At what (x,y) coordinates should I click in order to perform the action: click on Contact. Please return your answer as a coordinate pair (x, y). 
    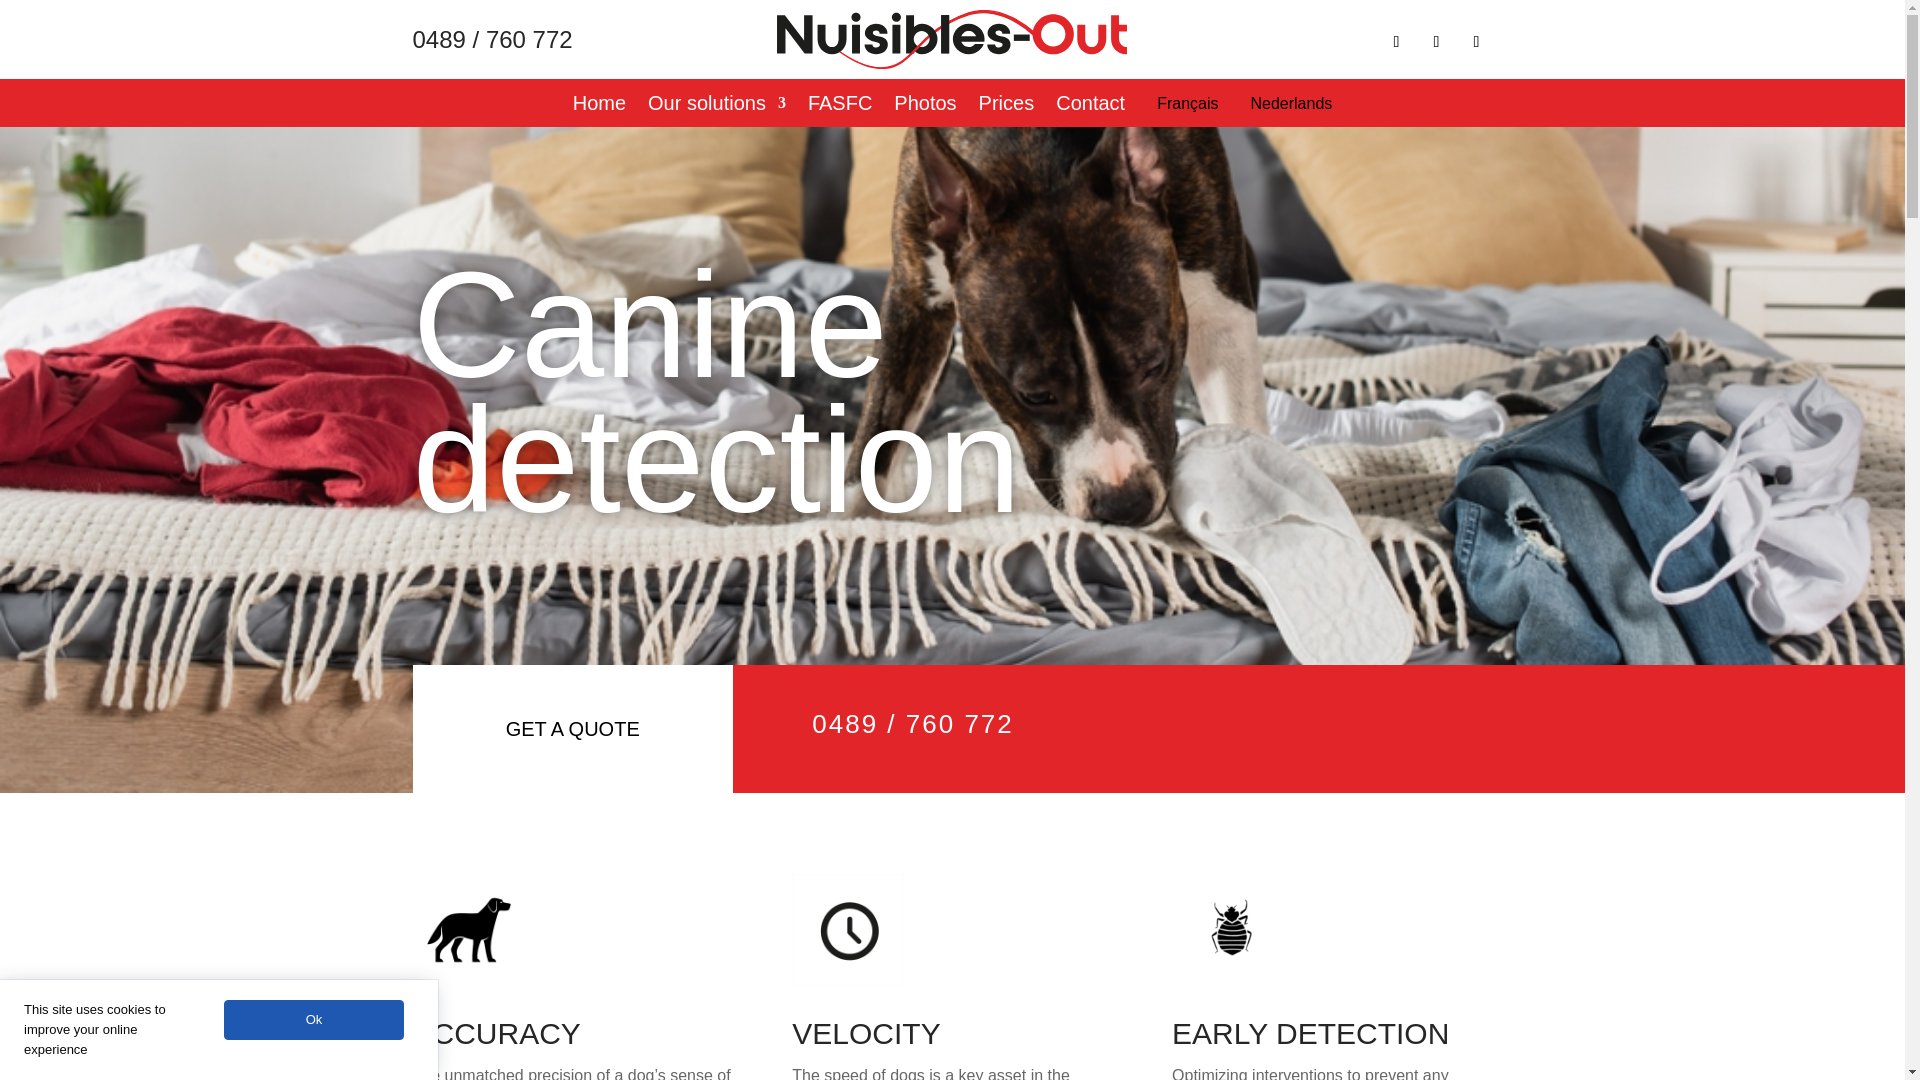
    Looking at the image, I should click on (1090, 106).